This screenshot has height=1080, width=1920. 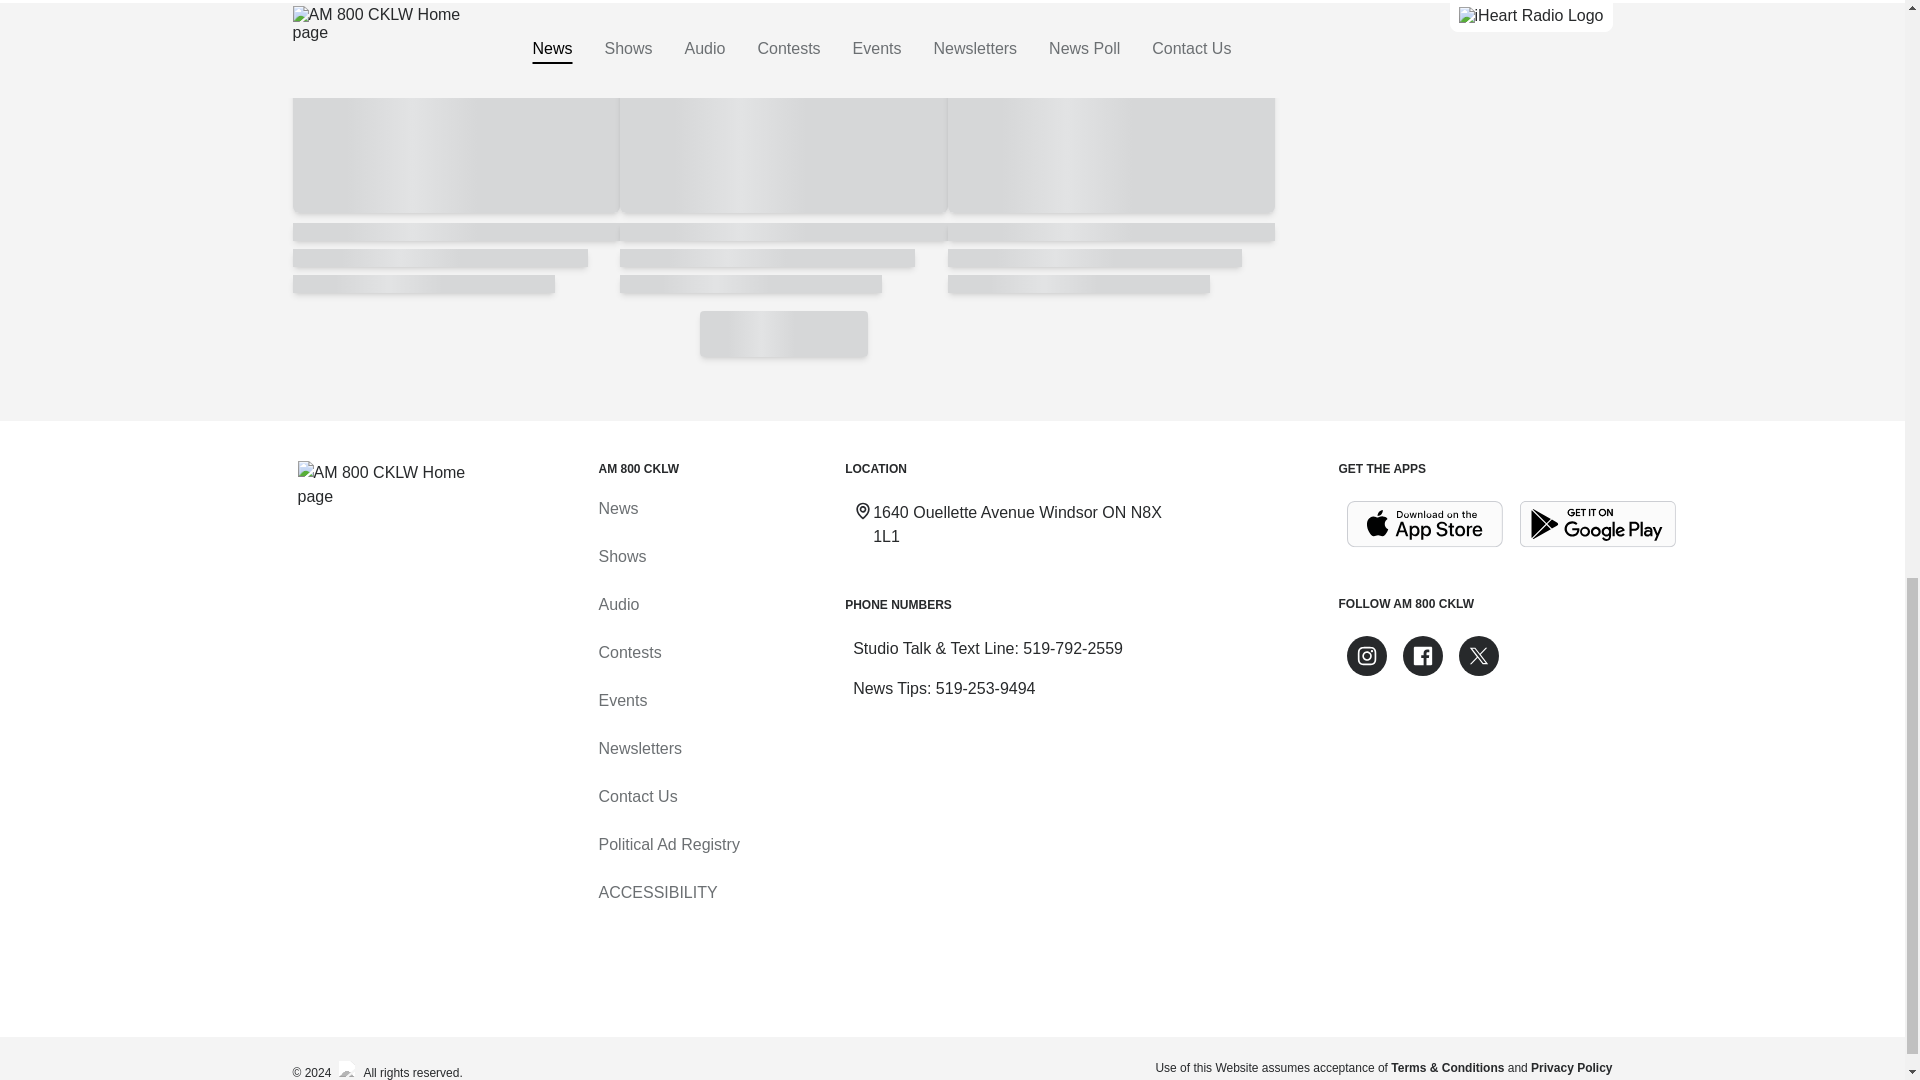 What do you see at coordinates (1424, 524) in the screenshot?
I see `Download on the App Store` at bounding box center [1424, 524].